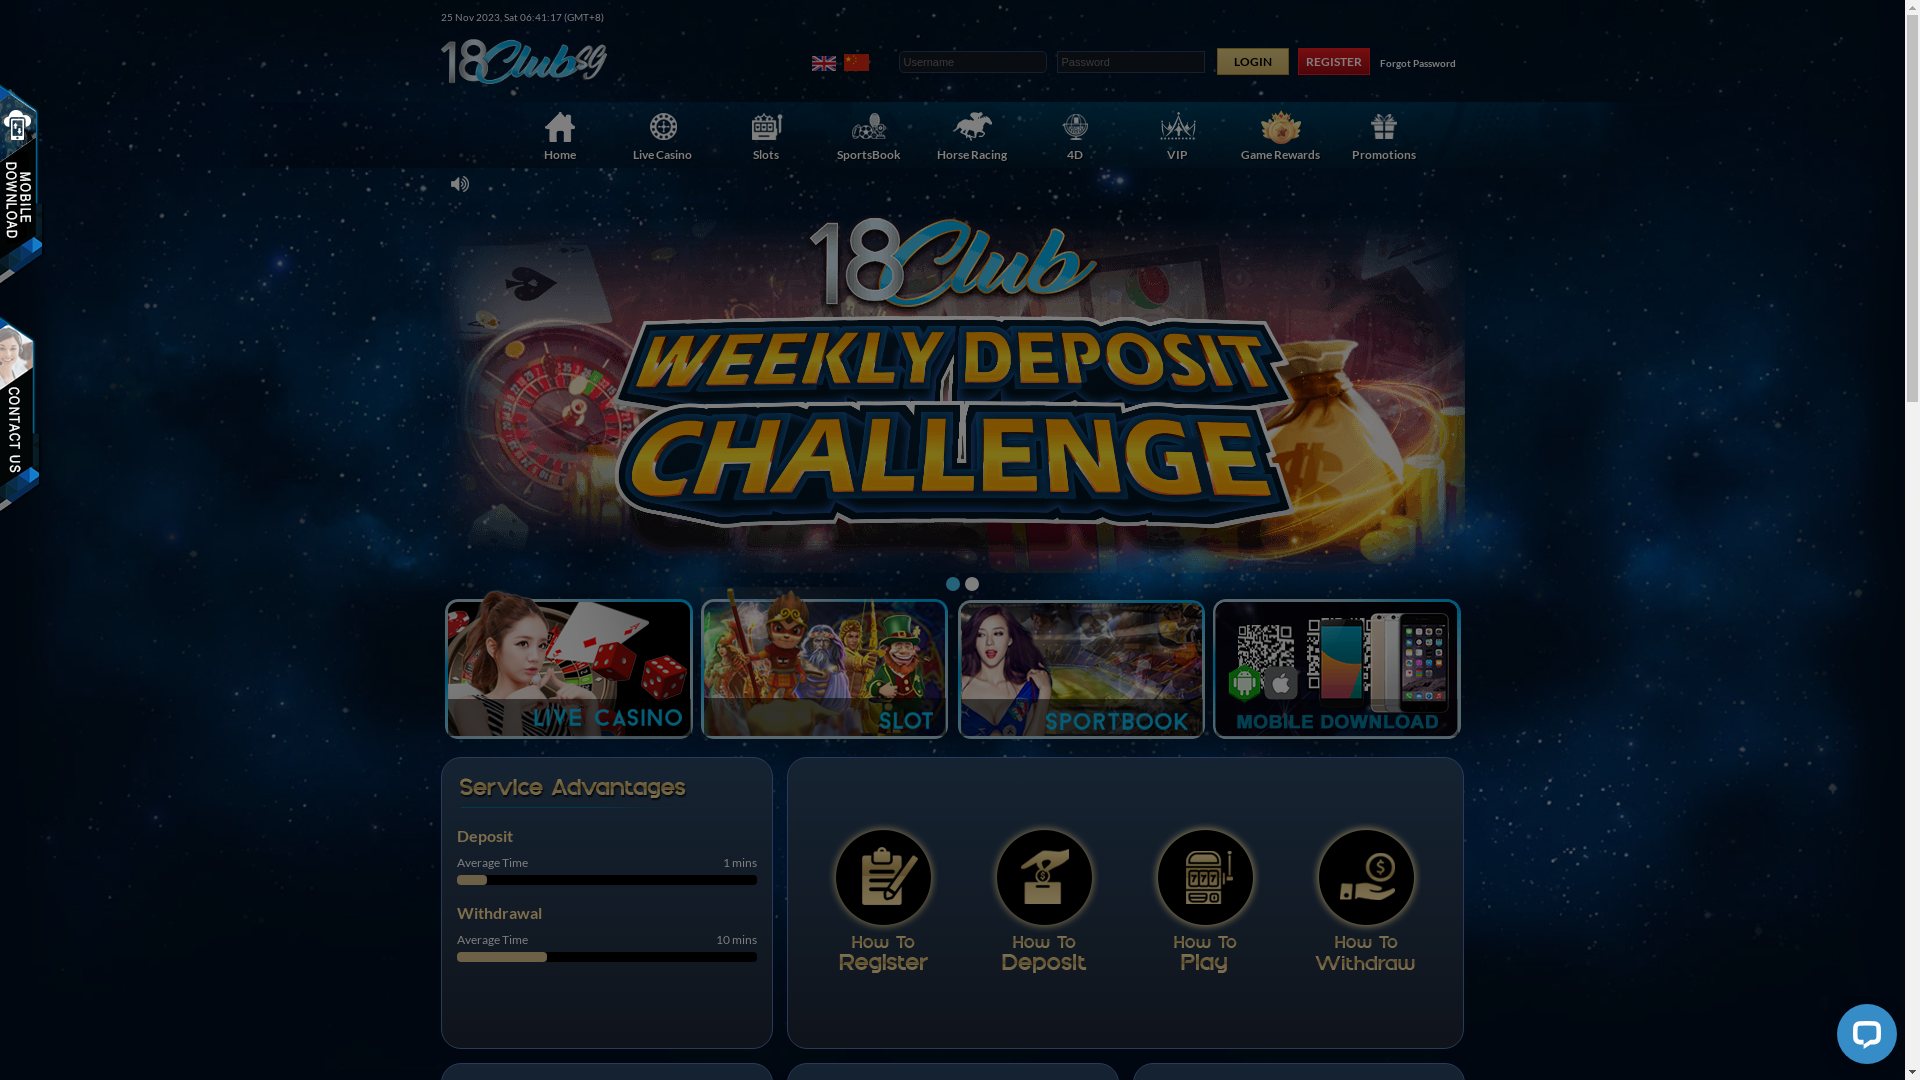  I want to click on Live Casino, so click(663, 135).